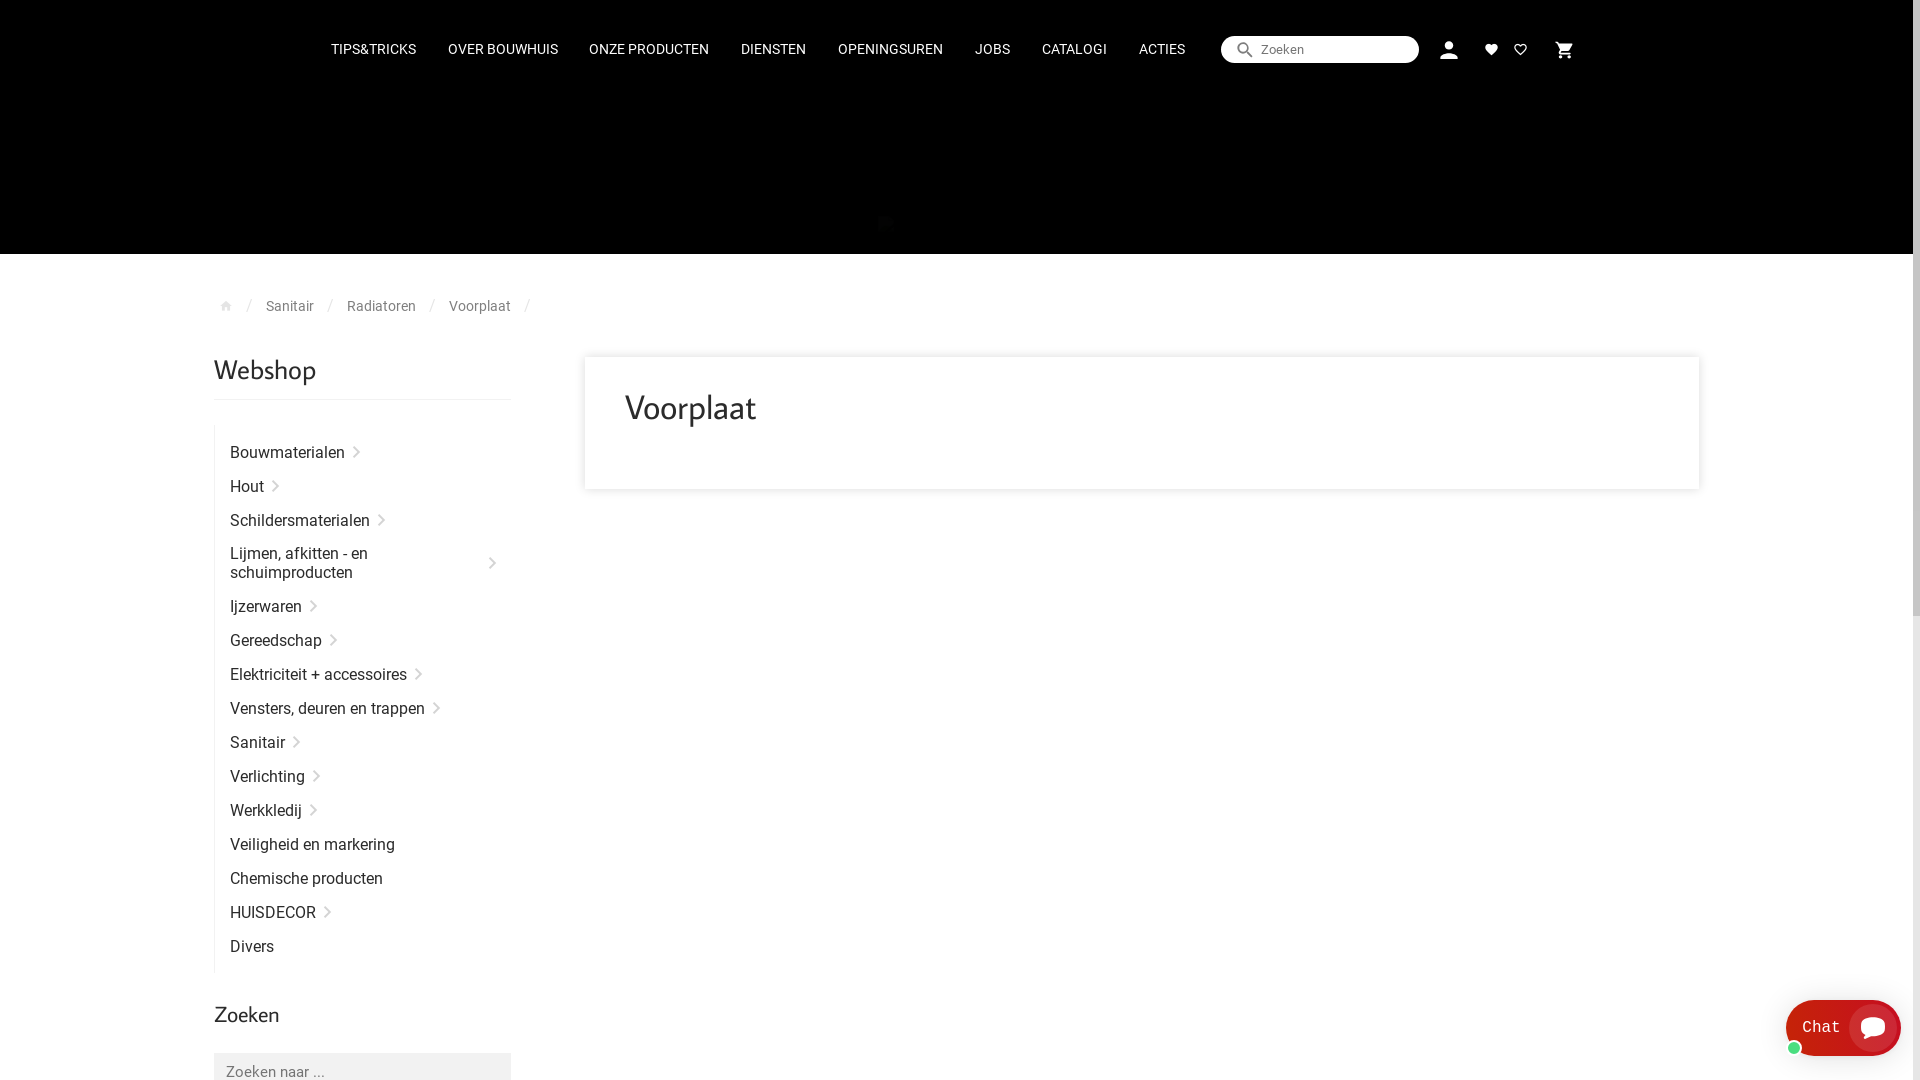 This screenshot has width=1920, height=1080. What do you see at coordinates (363, 878) in the screenshot?
I see `Chemische producten` at bounding box center [363, 878].